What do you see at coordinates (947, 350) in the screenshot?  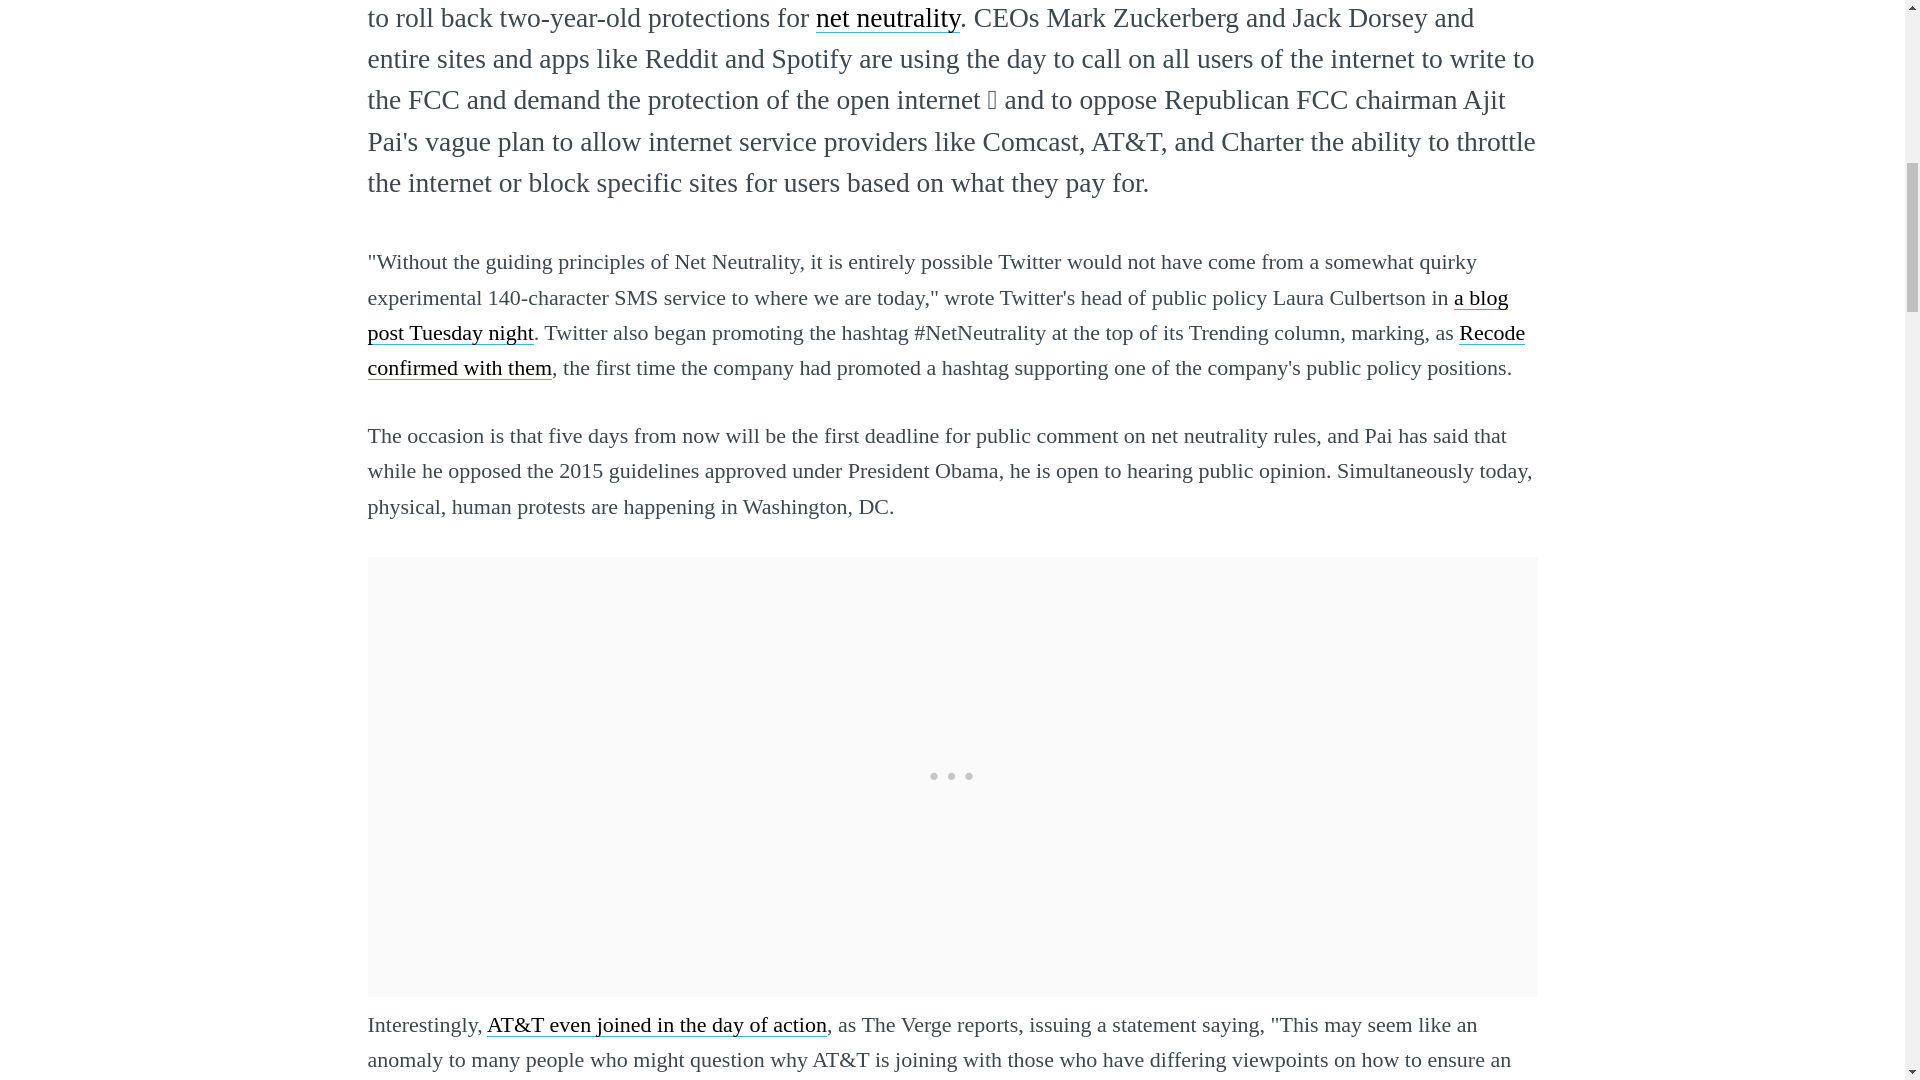 I see `Recode confirmed with them` at bounding box center [947, 350].